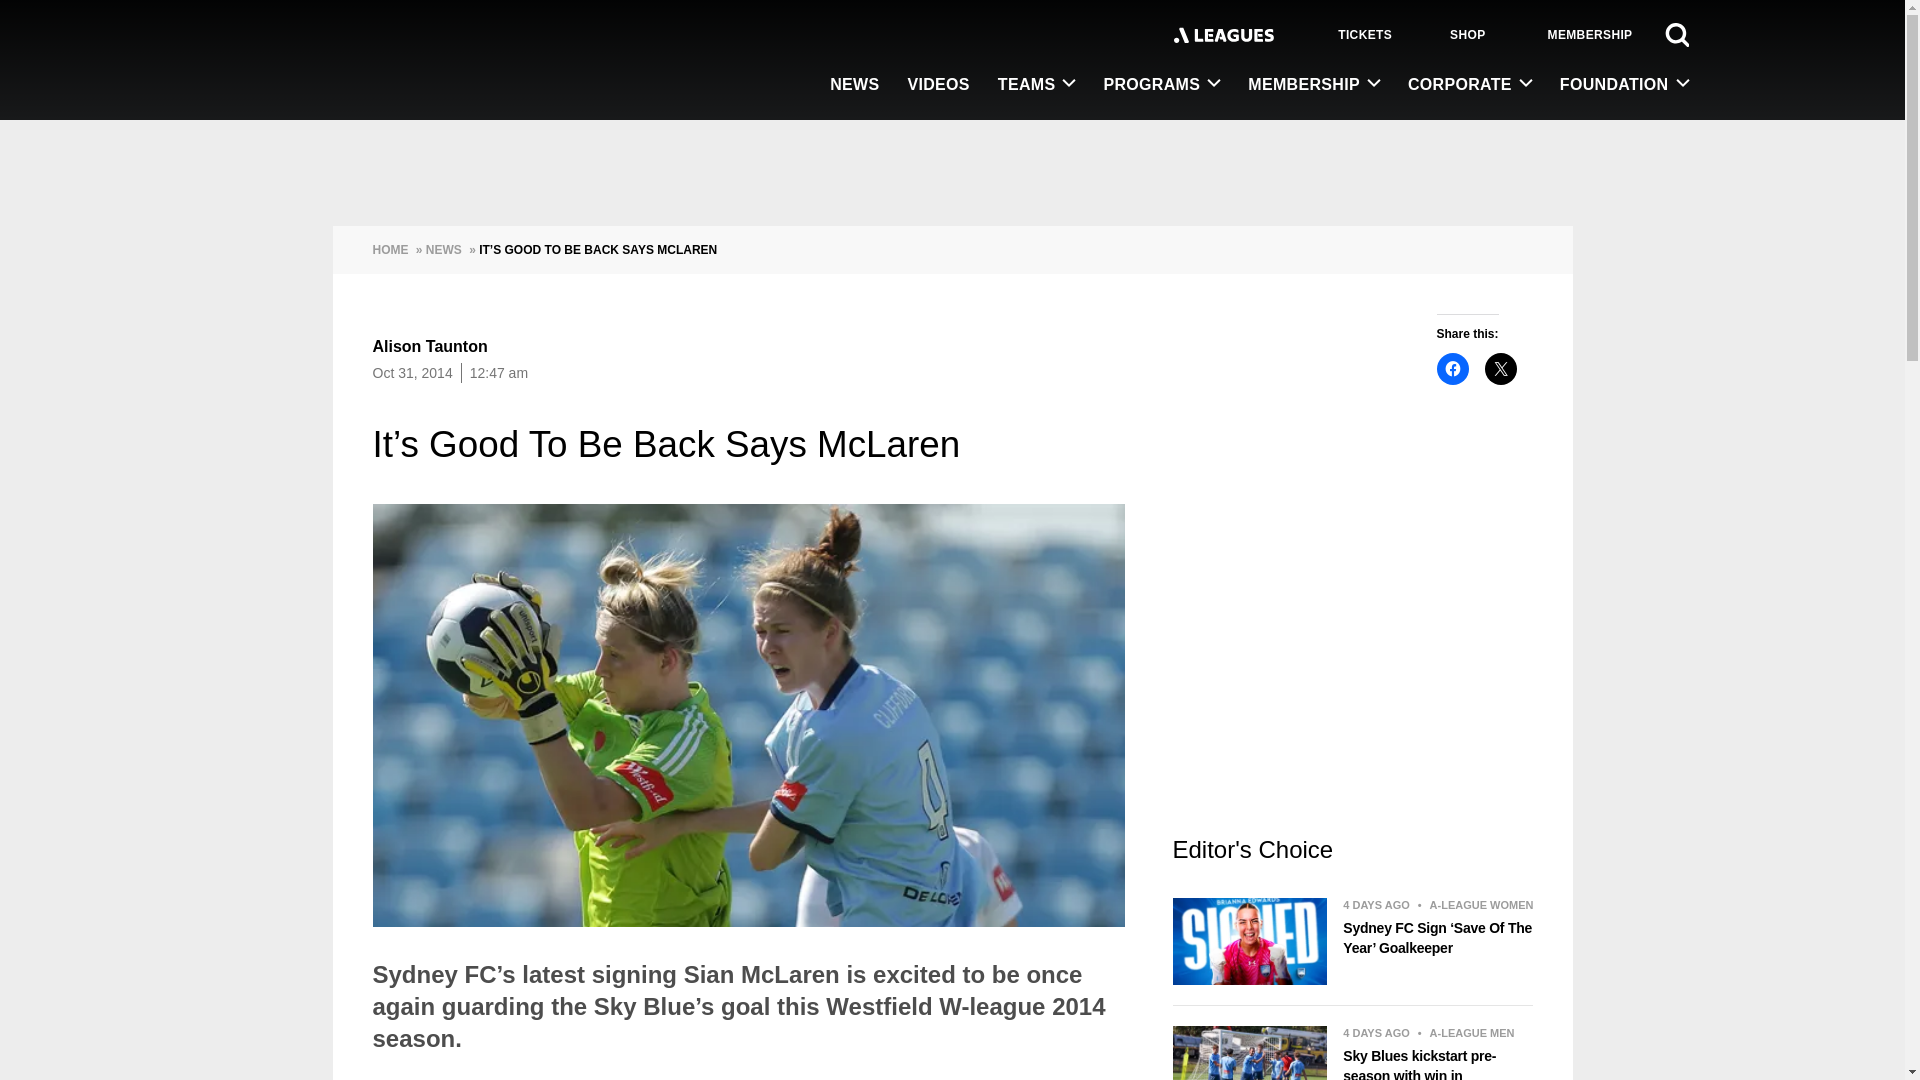  Describe the element at coordinates (854, 86) in the screenshot. I see `NEWS` at that location.